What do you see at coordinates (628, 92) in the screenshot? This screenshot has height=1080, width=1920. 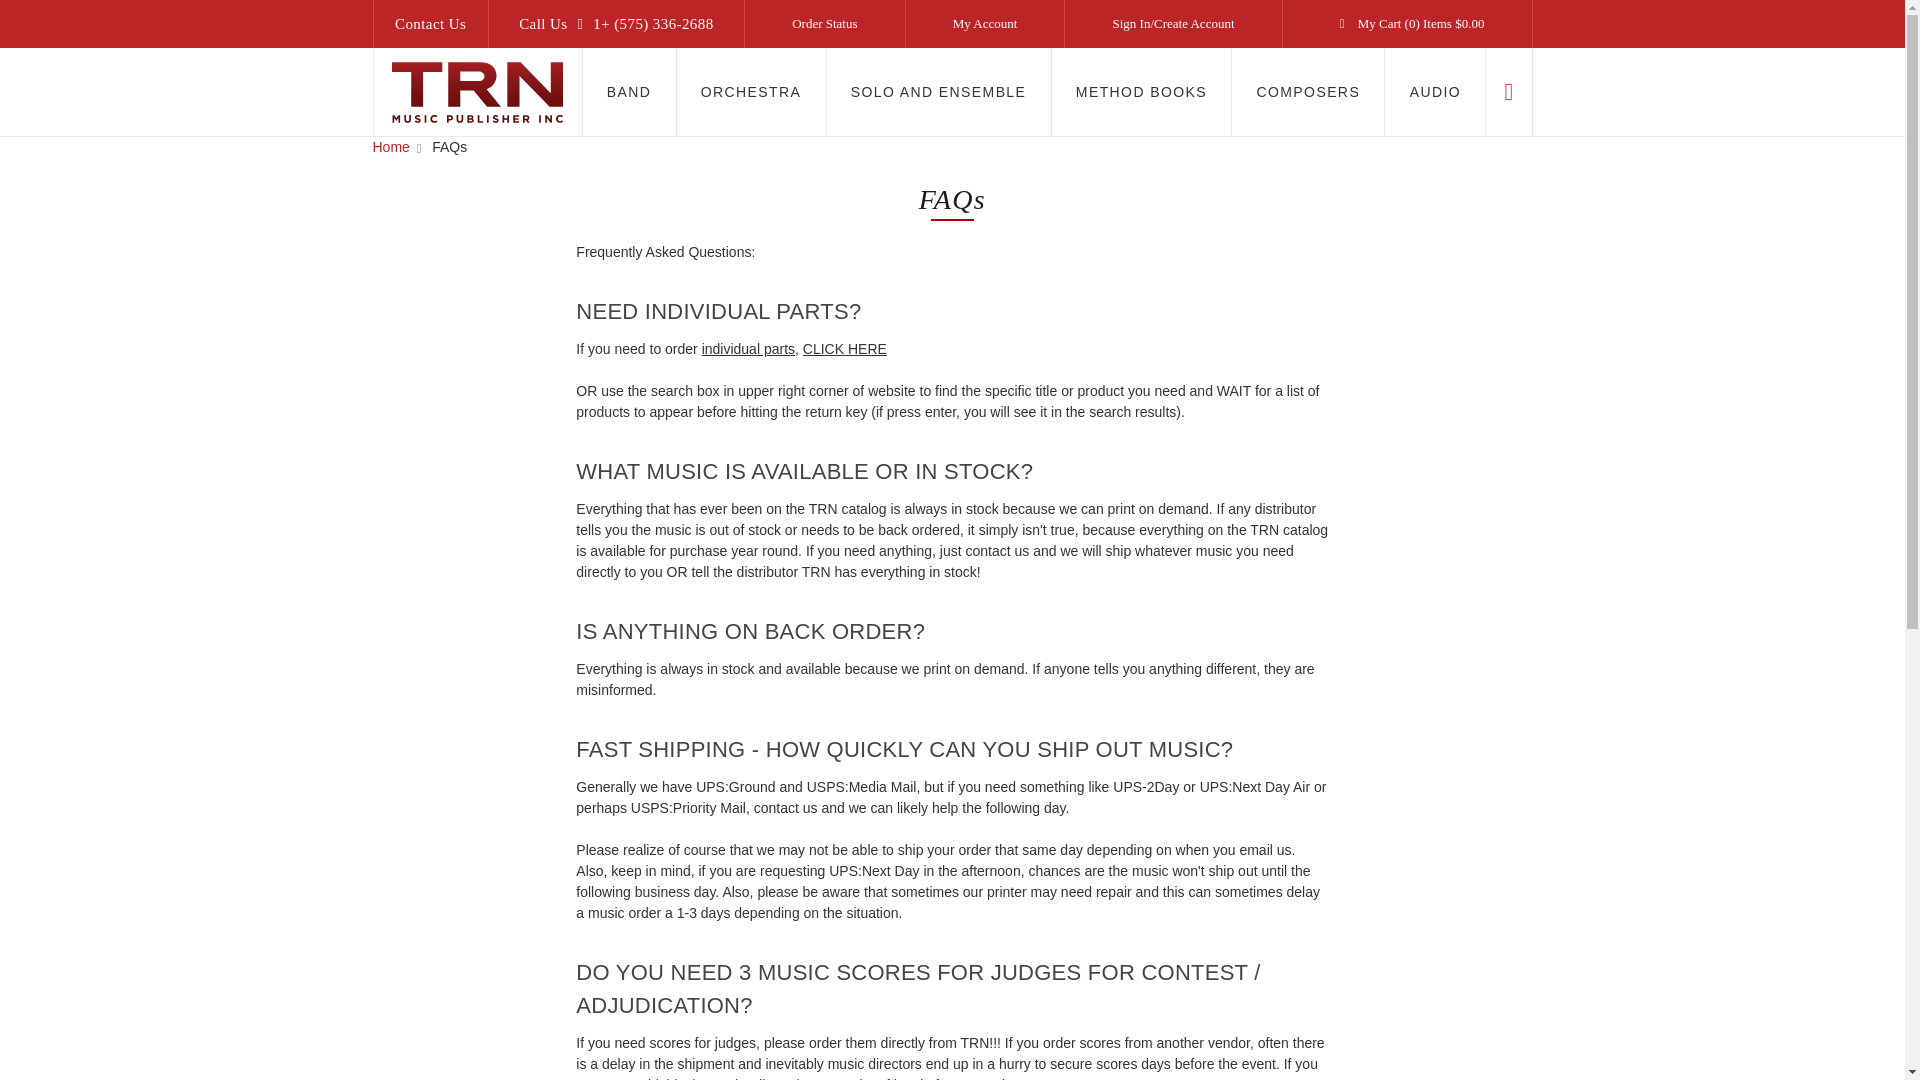 I see `BAND` at bounding box center [628, 92].